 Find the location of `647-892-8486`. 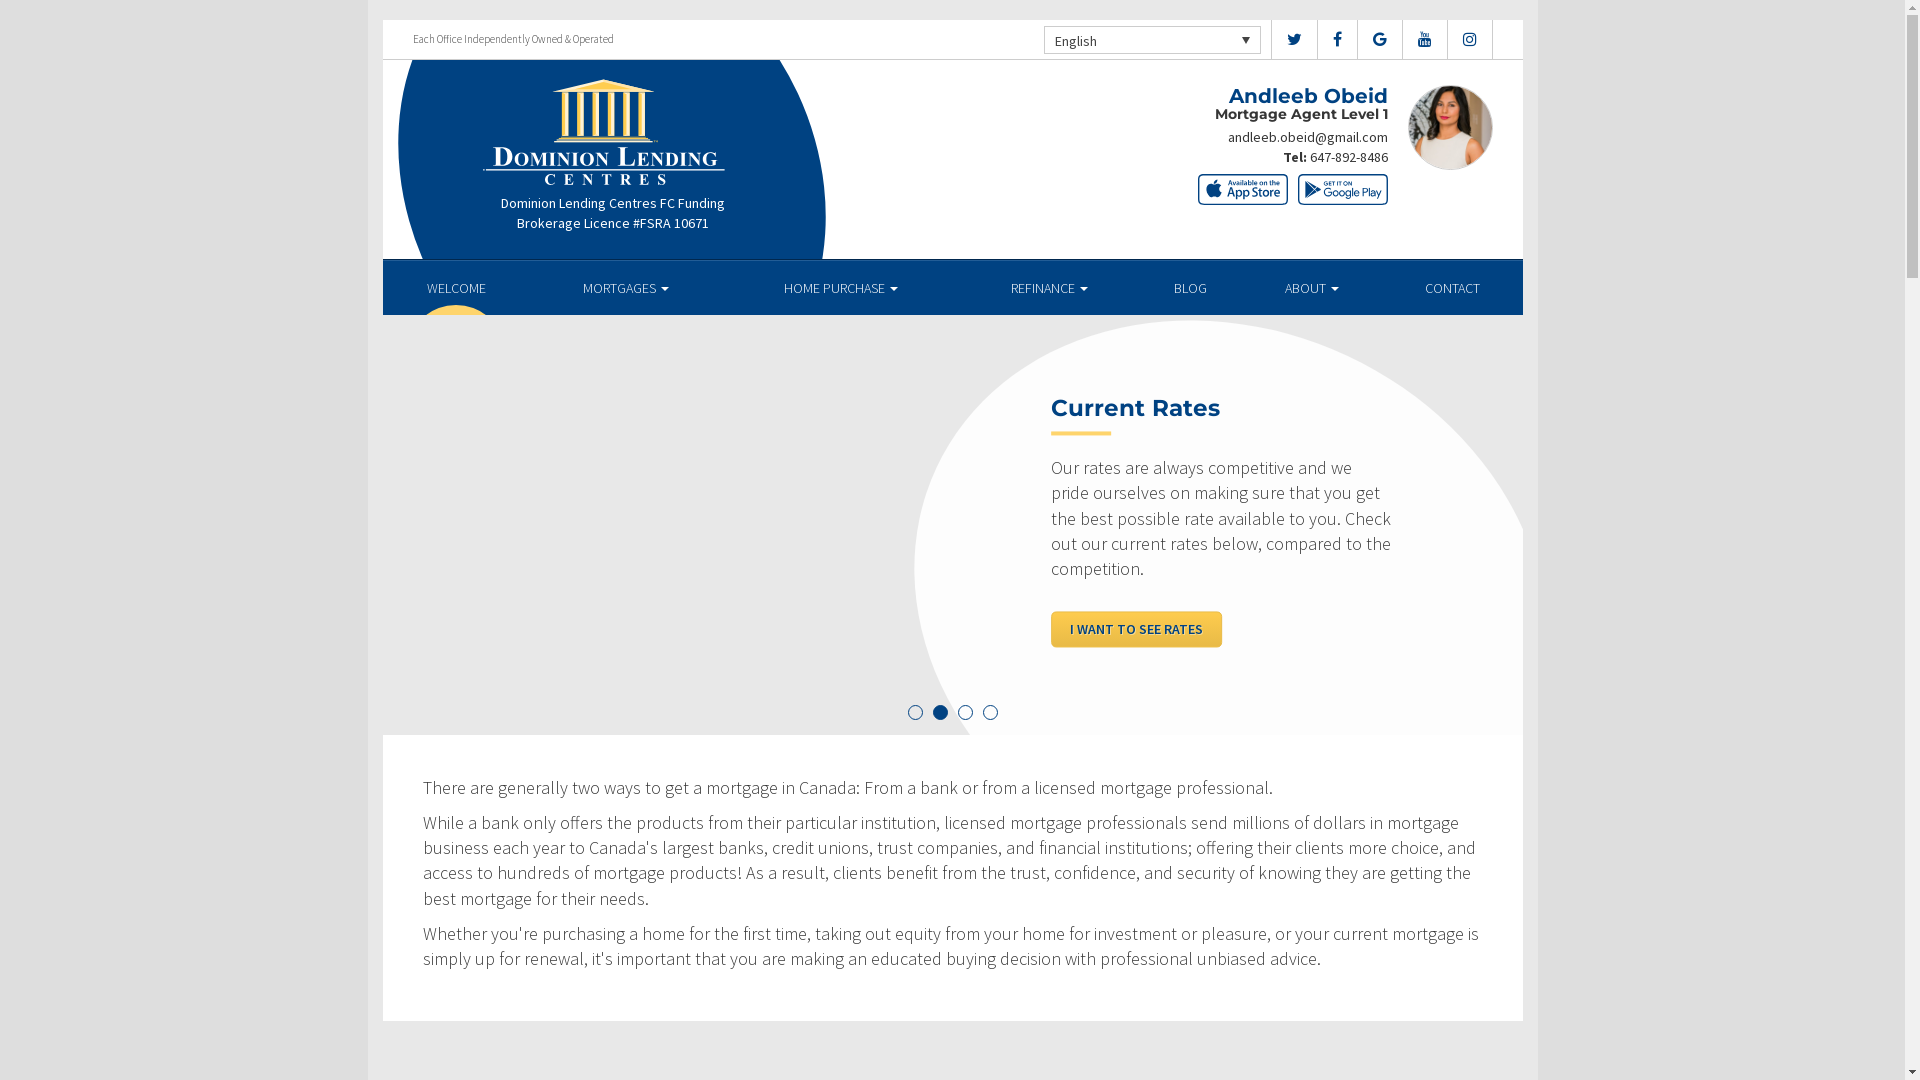

647-892-8486 is located at coordinates (1349, 157).